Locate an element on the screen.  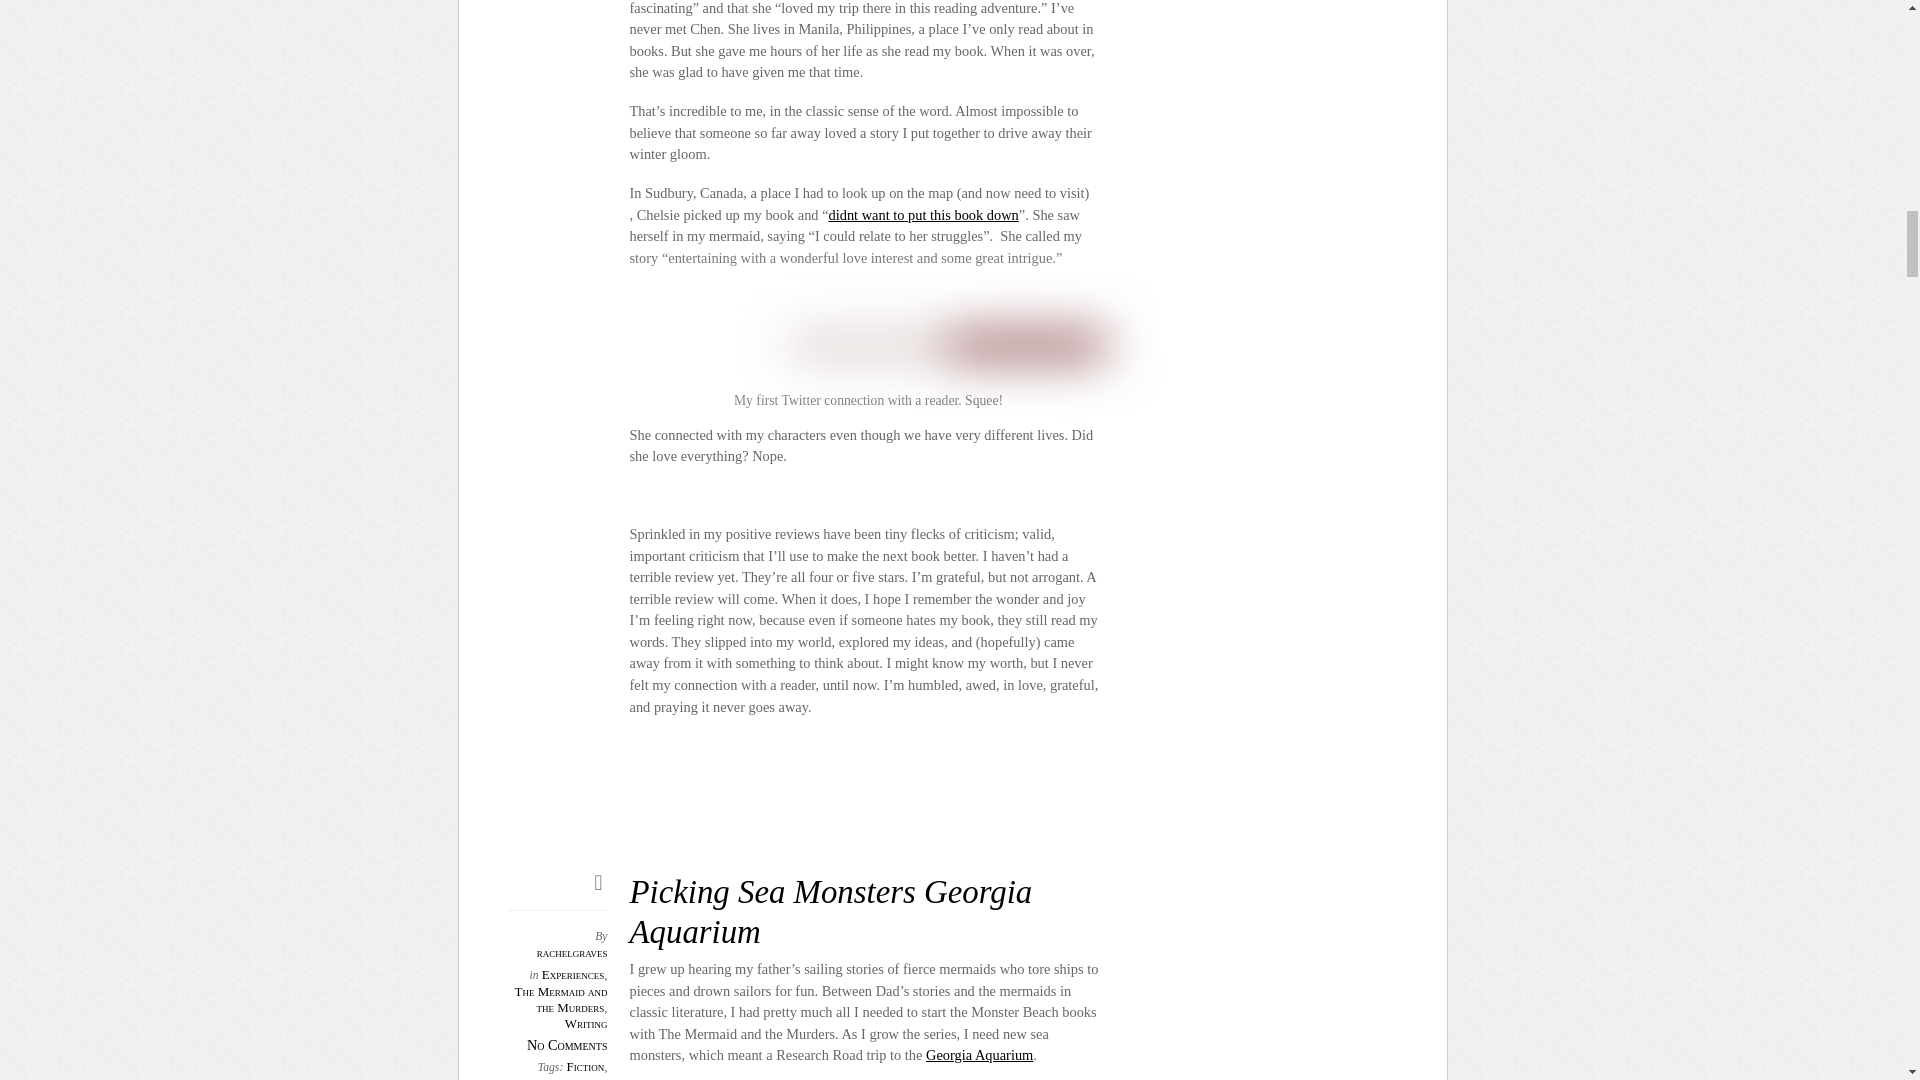
didnt want to put this book down is located at coordinates (924, 214).